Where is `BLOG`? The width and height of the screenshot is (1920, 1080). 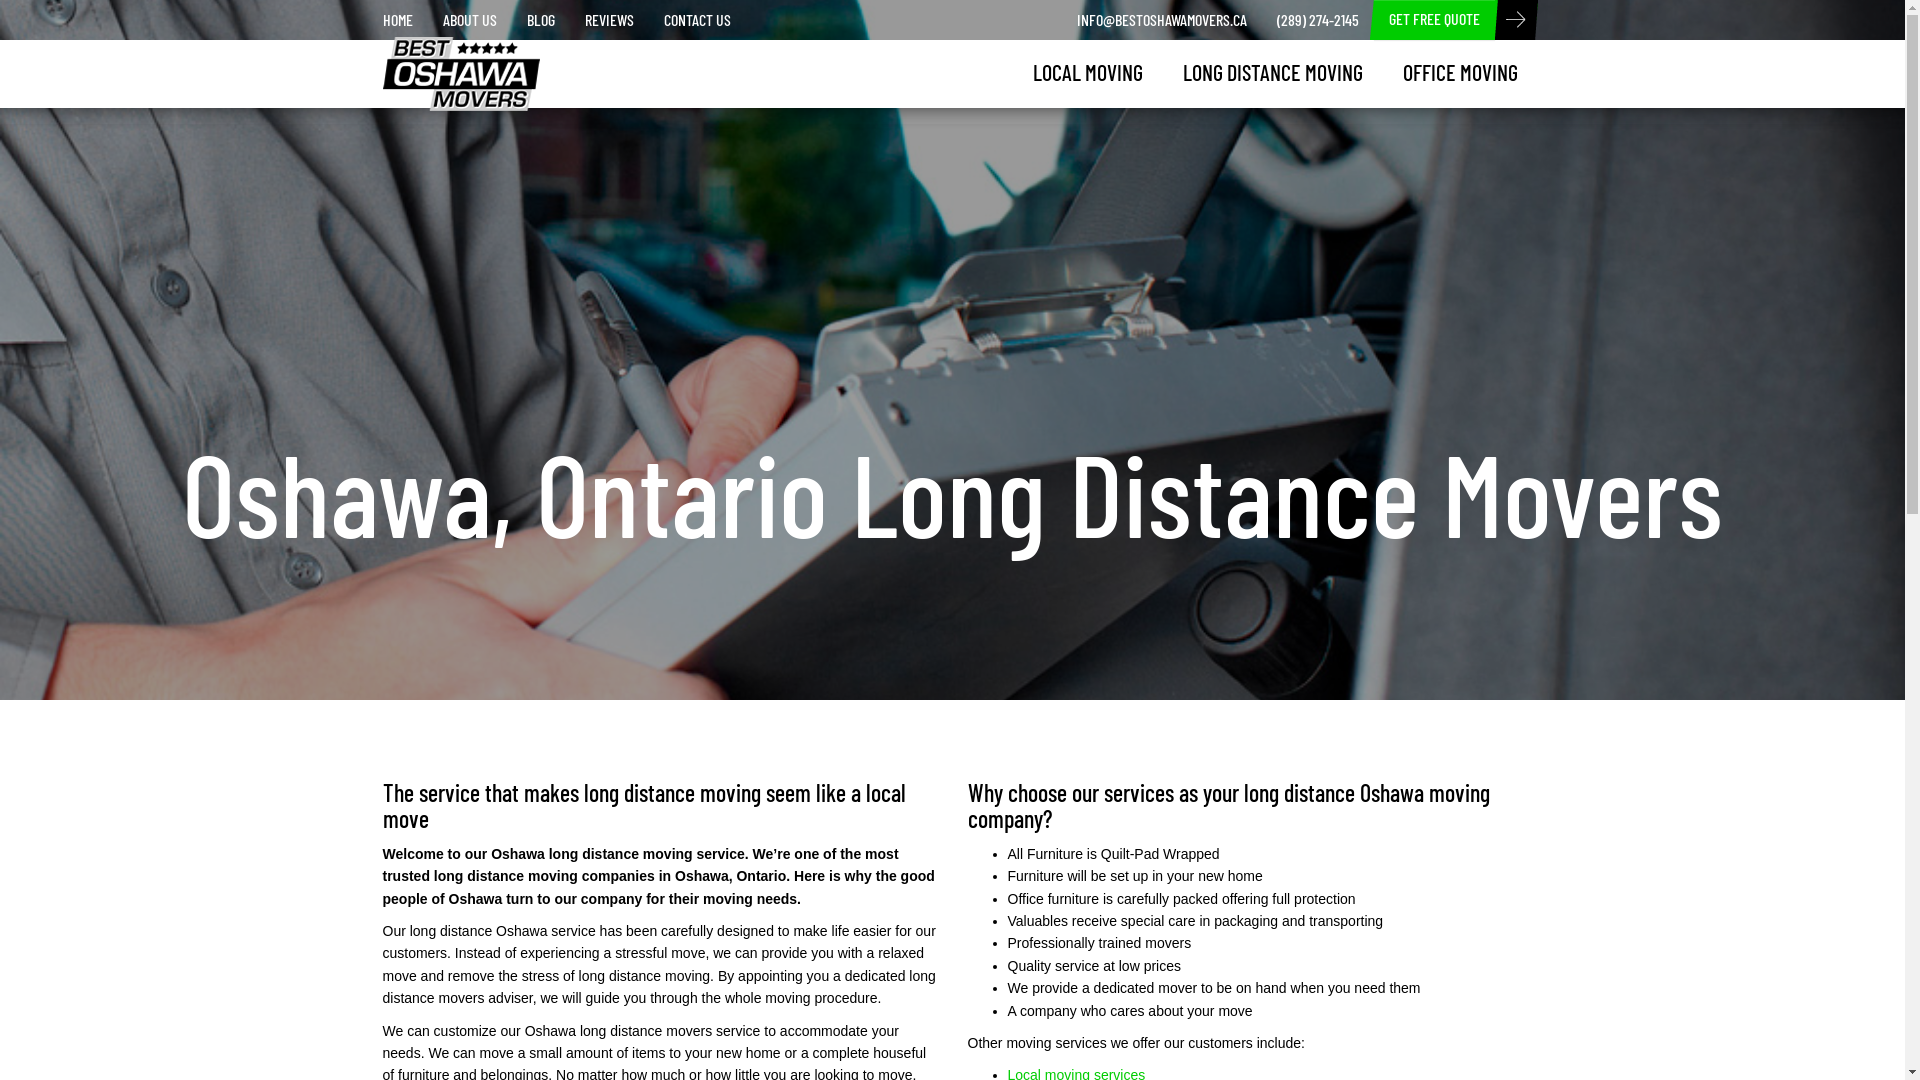
BLOG is located at coordinates (541, 20).